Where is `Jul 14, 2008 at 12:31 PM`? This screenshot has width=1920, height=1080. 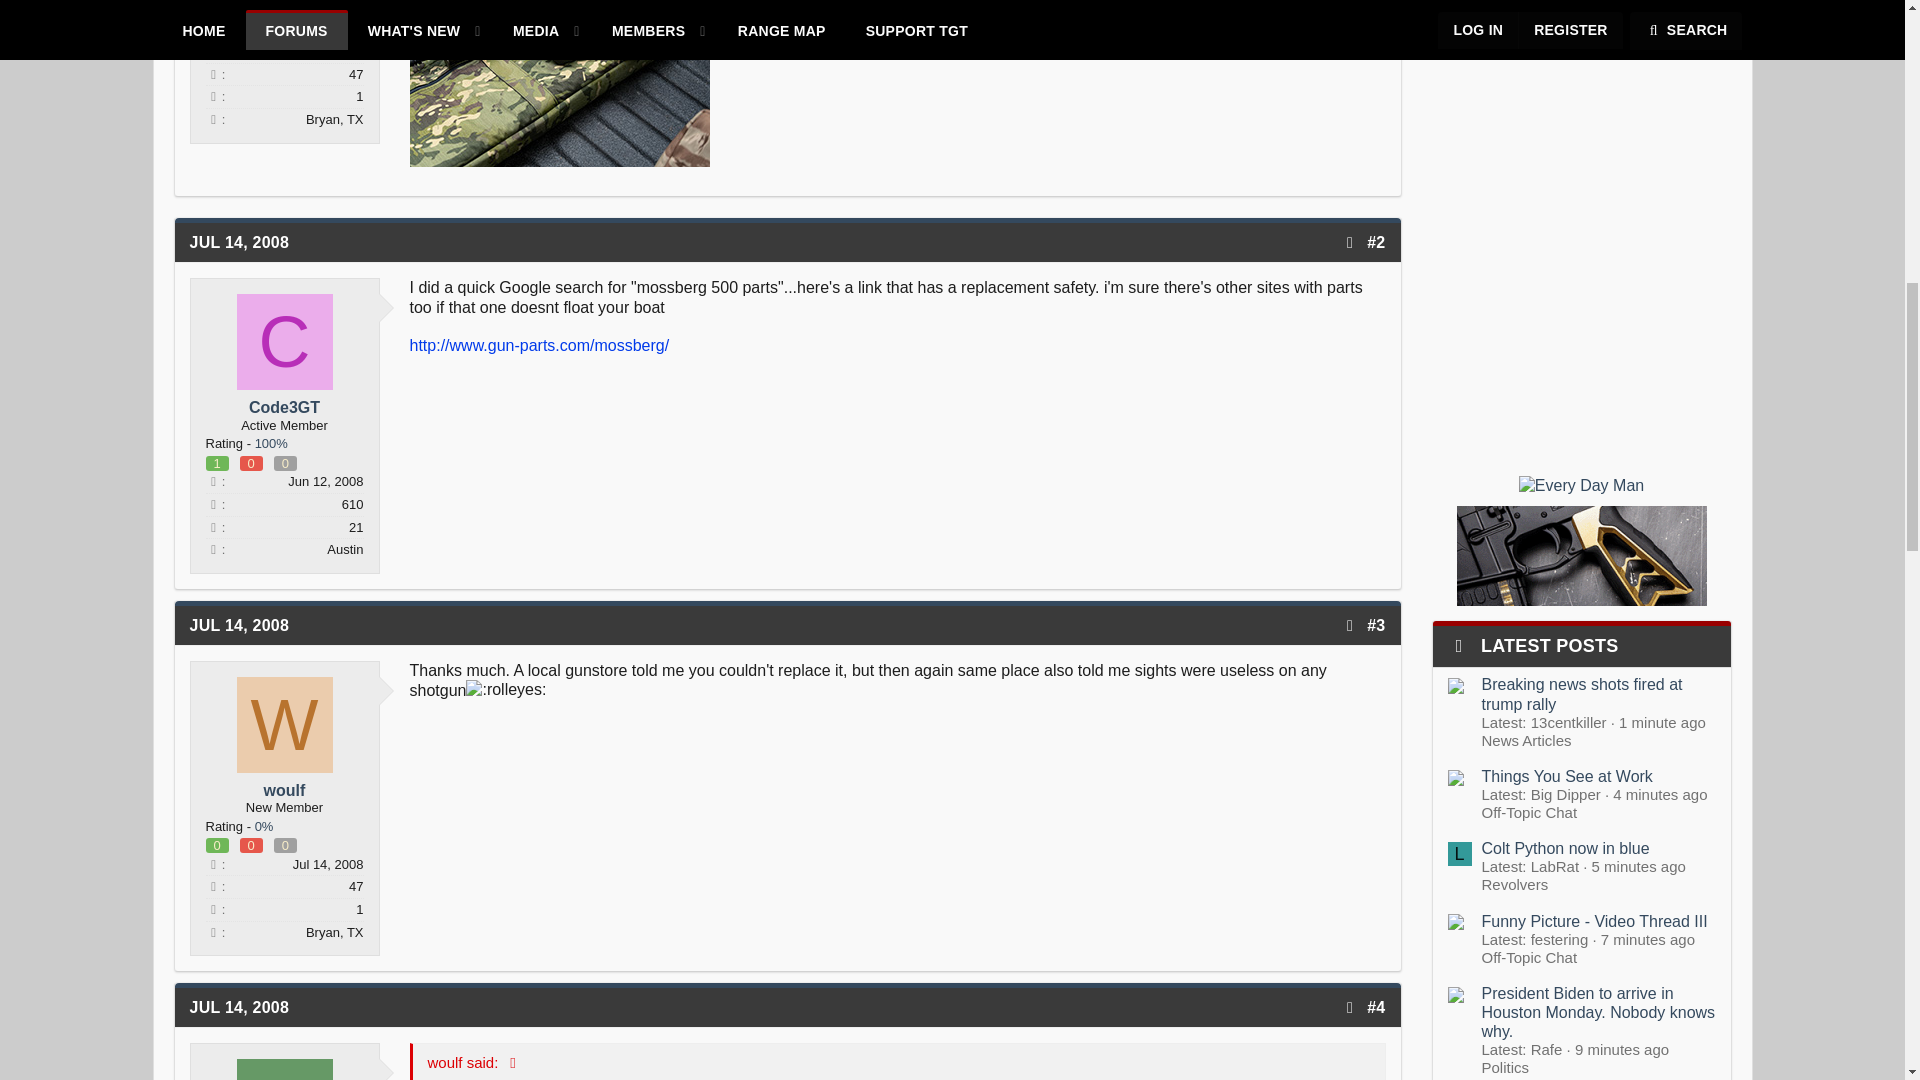 Jul 14, 2008 at 12:31 PM is located at coordinates (240, 242).